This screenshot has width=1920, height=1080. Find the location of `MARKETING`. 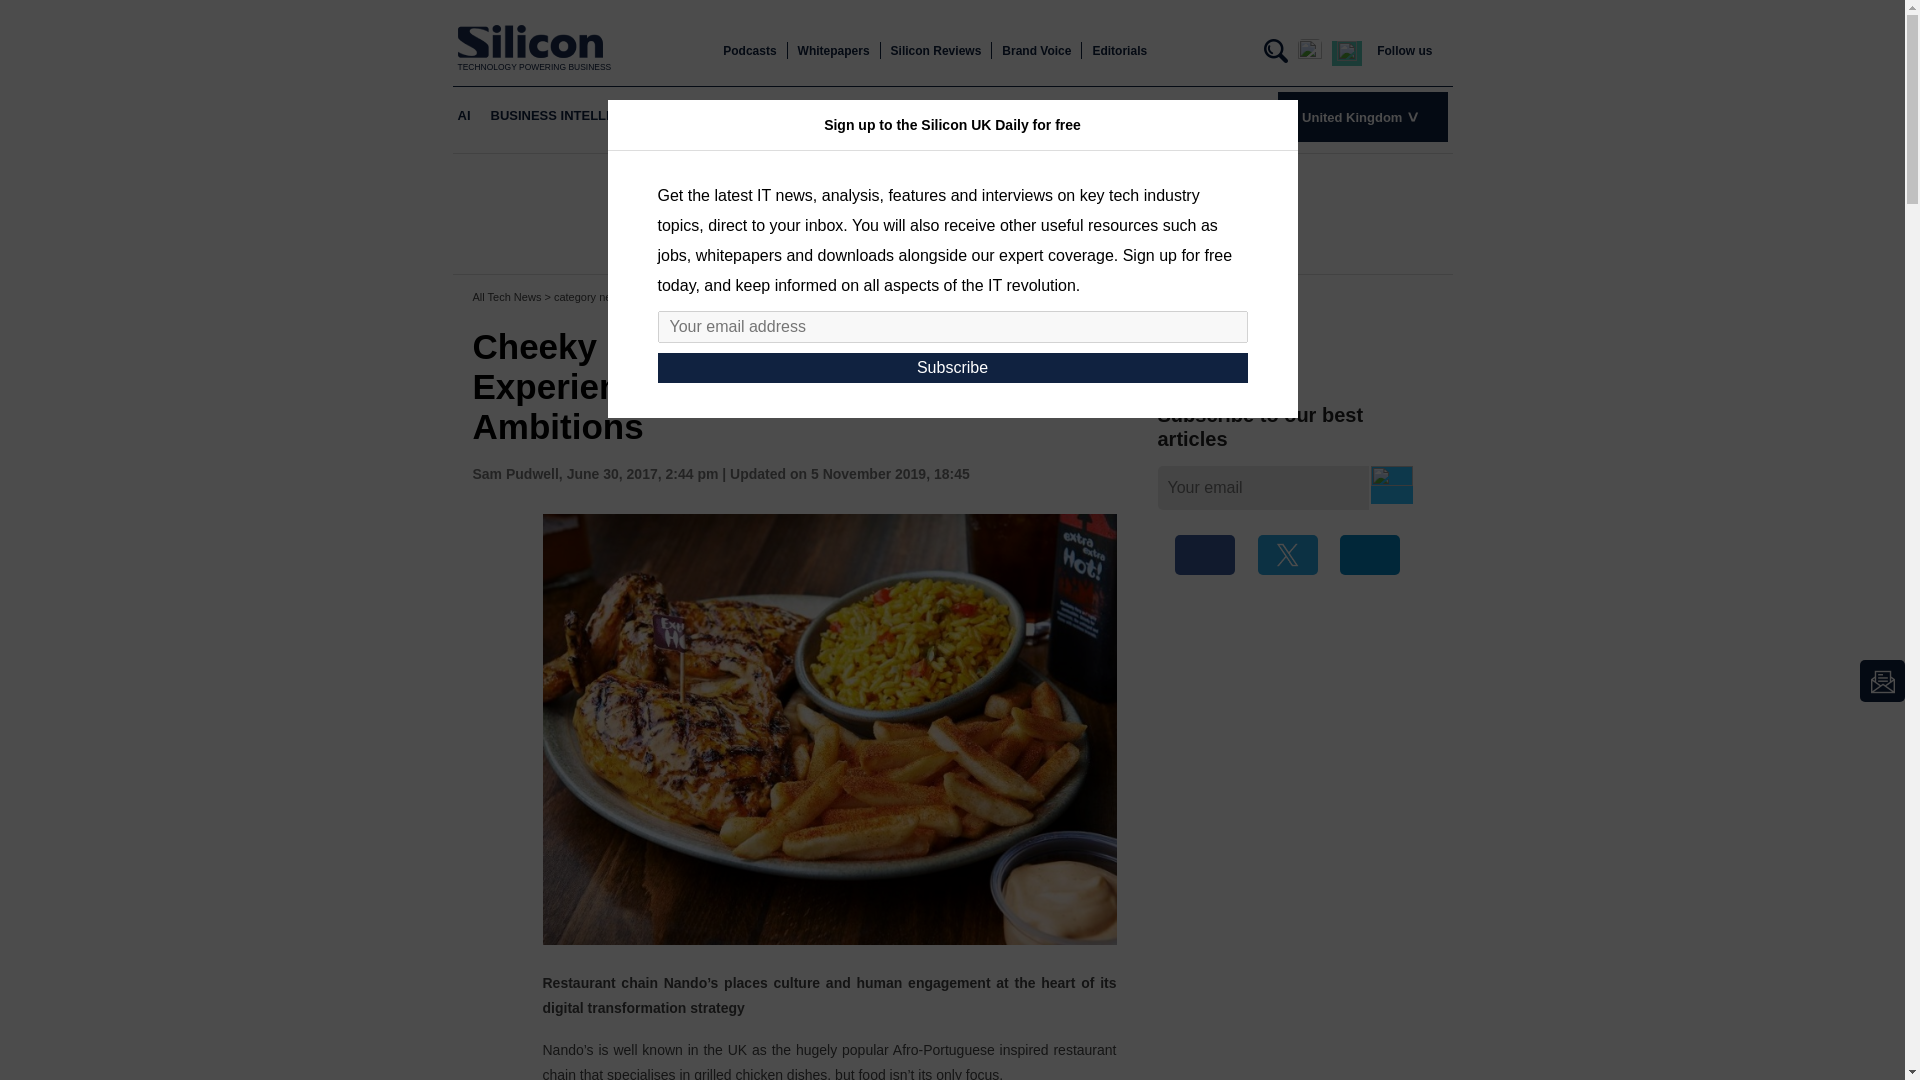

MARKETING is located at coordinates (1032, 116).